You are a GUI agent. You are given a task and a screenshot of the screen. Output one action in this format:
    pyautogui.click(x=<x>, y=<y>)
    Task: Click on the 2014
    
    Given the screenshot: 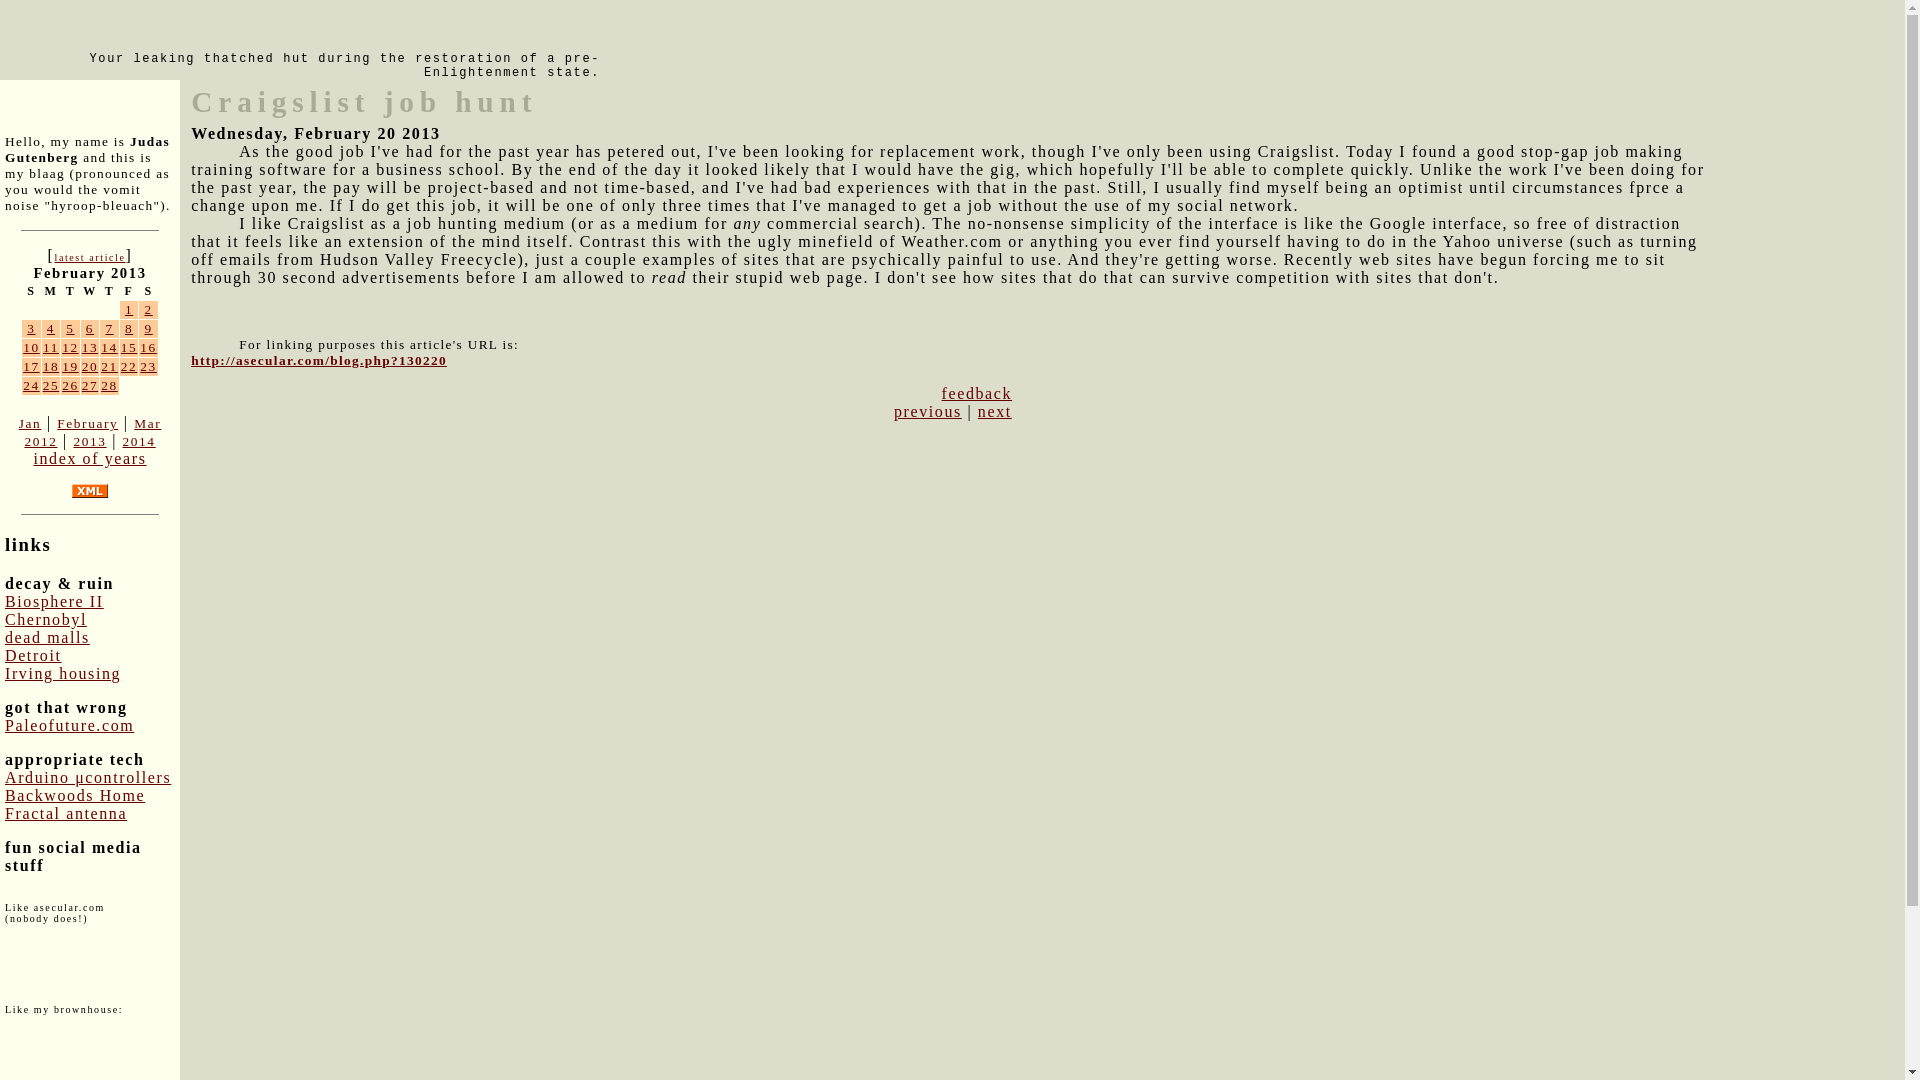 What is the action you would take?
    pyautogui.click(x=138, y=442)
    